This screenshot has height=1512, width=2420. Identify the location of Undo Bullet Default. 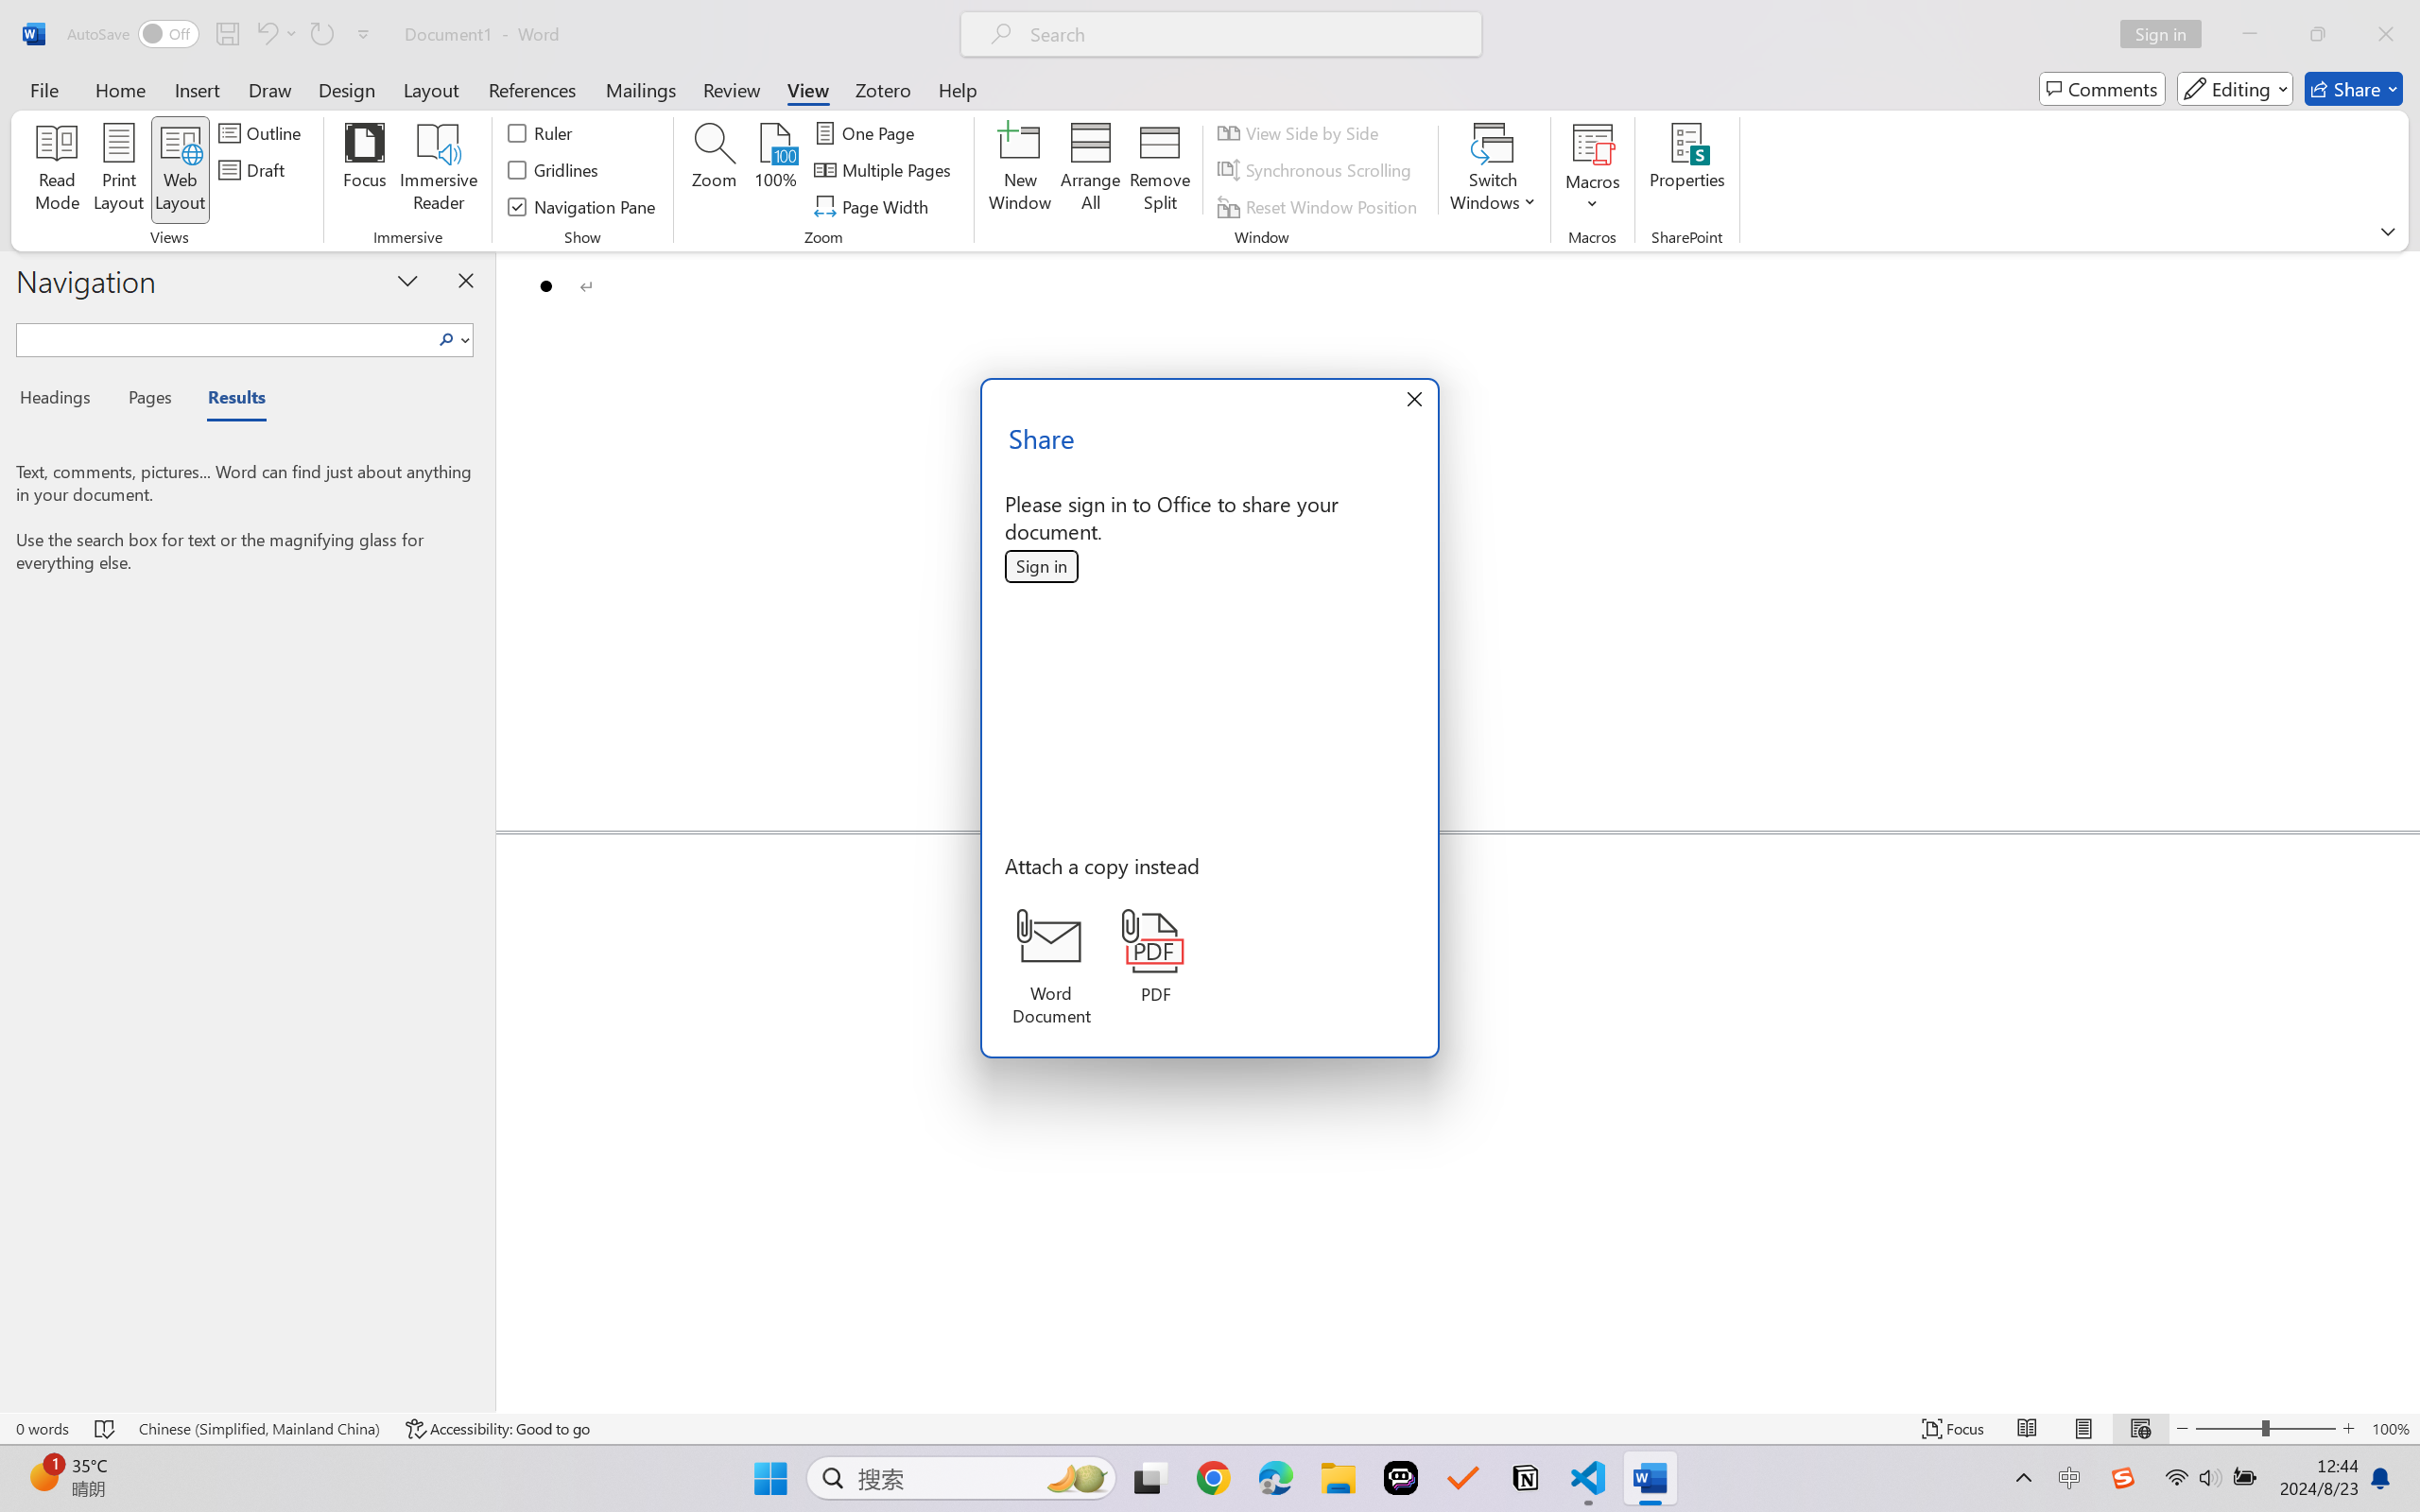
(276, 34).